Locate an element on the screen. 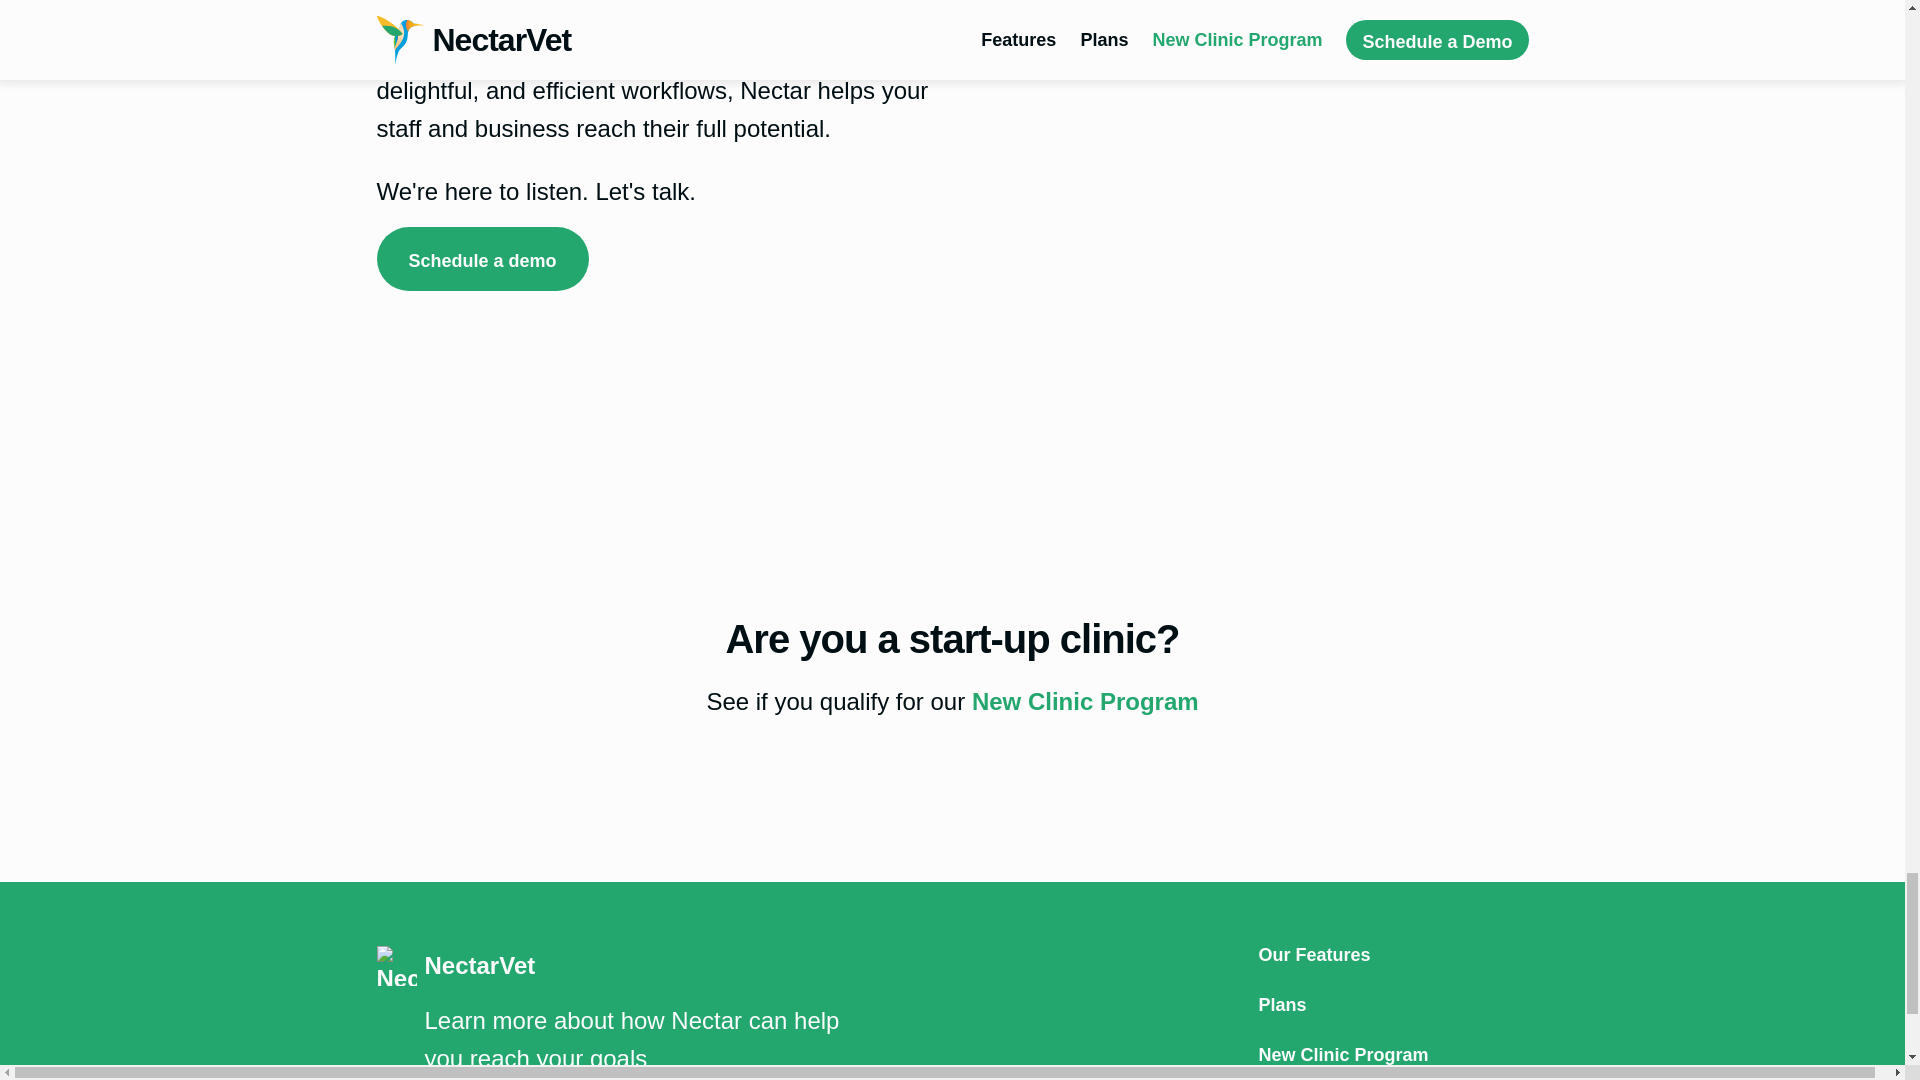  New Clinic Program is located at coordinates (1392, 1054).